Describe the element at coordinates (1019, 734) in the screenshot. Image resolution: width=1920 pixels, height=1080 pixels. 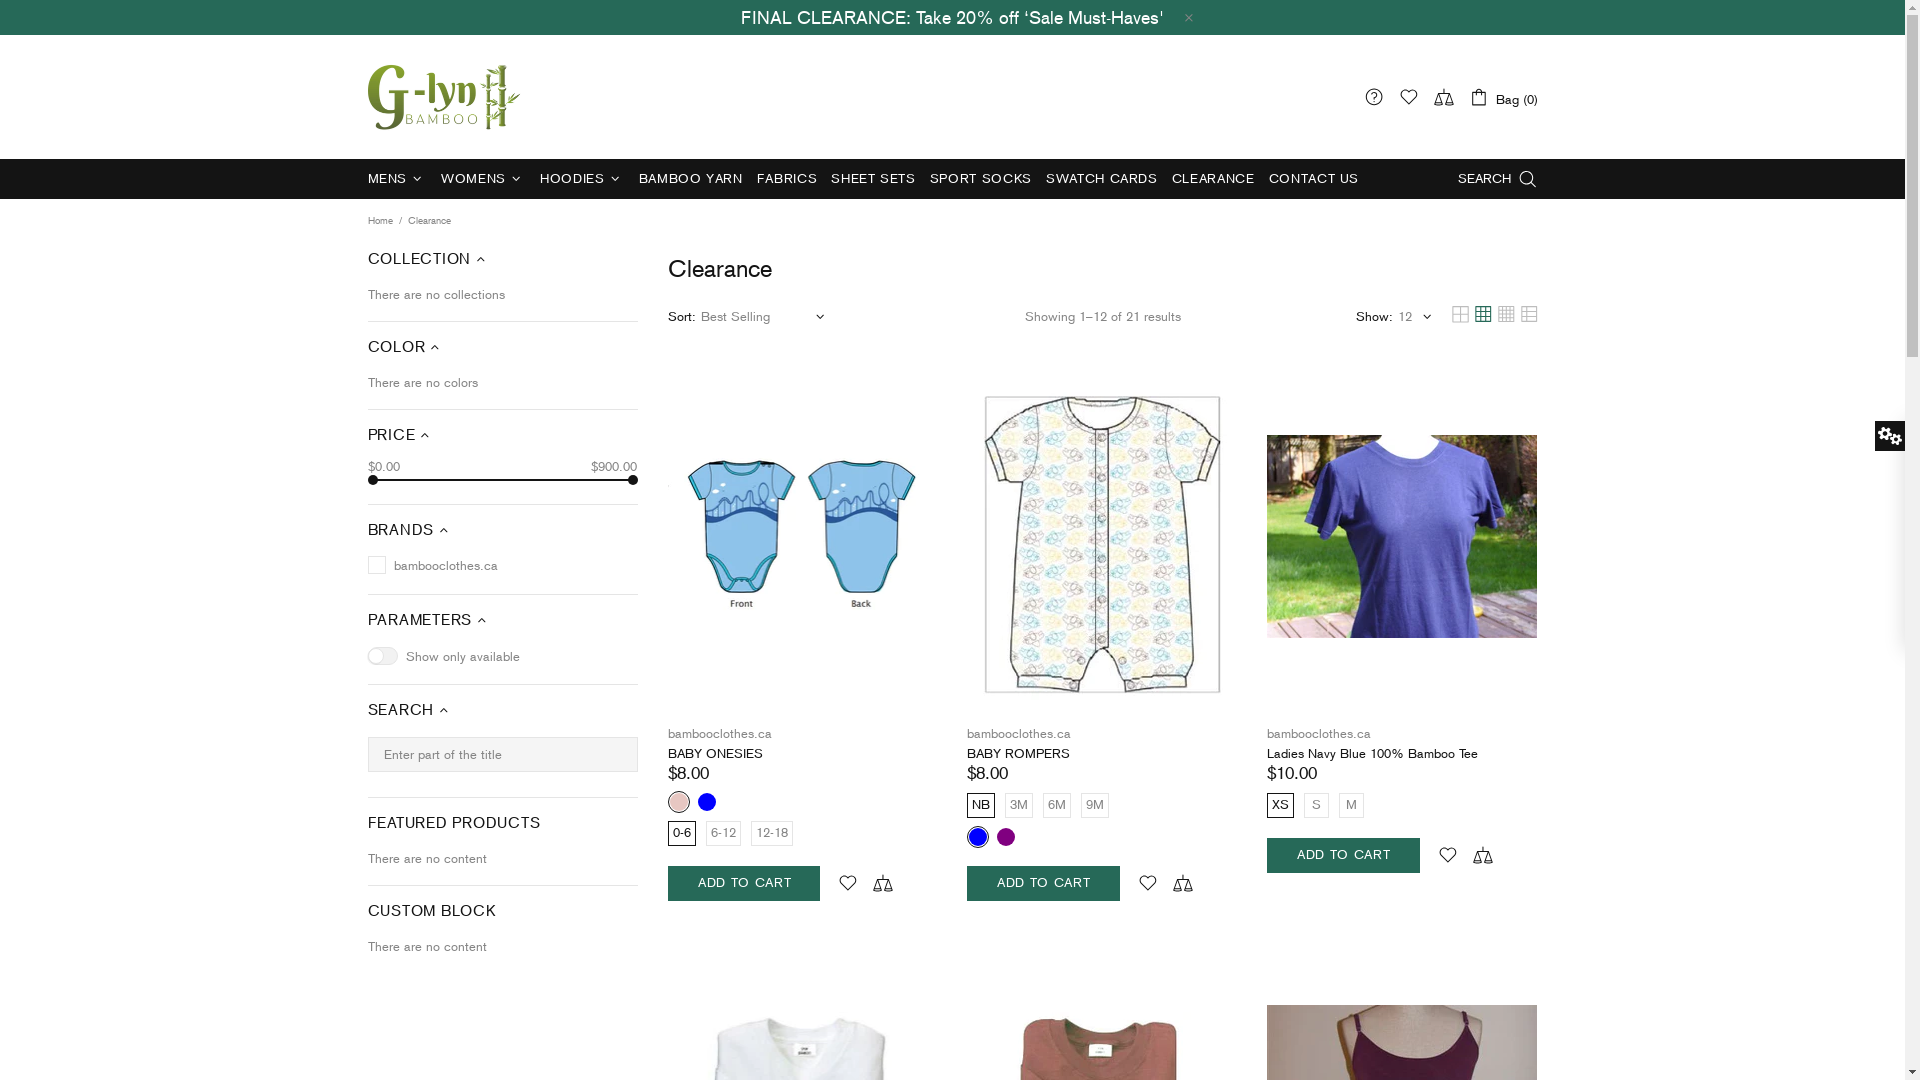
I see `bambooclothes.ca` at that location.